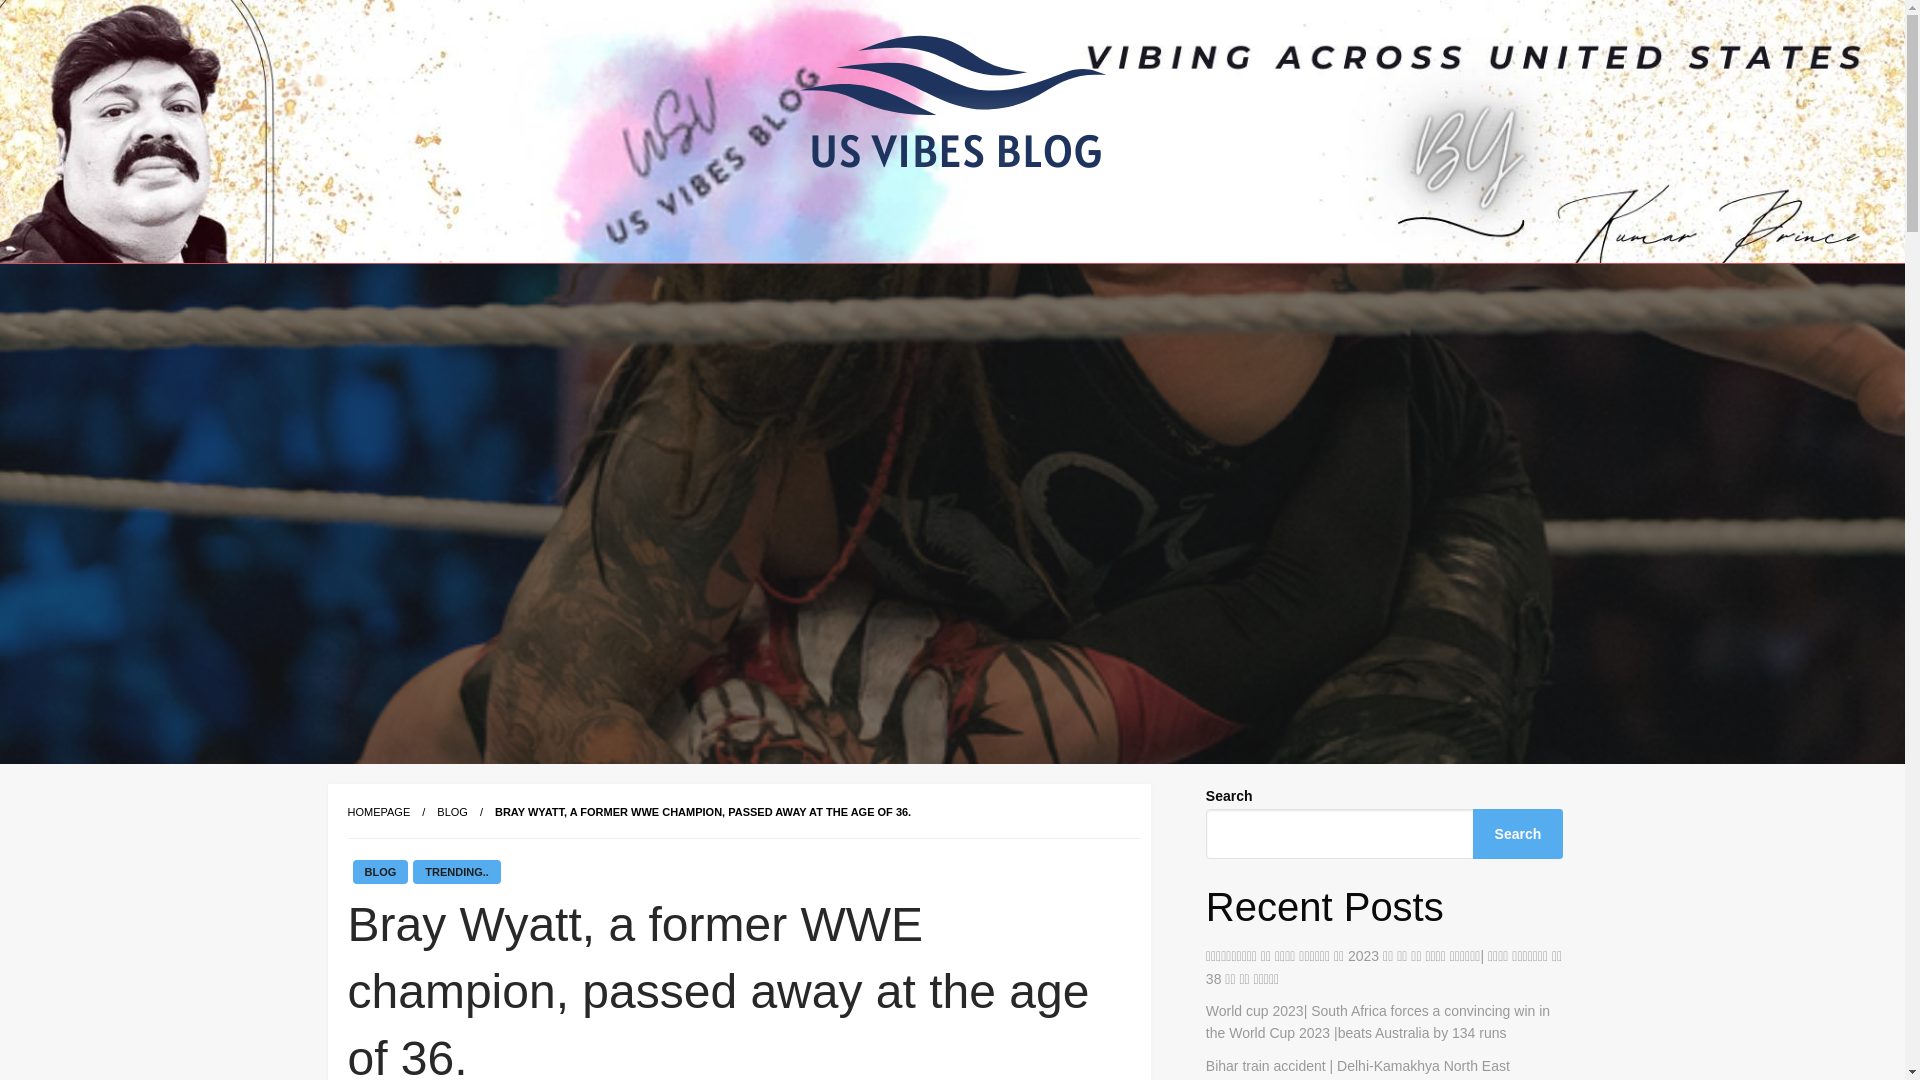 This screenshot has height=1080, width=1920. What do you see at coordinates (456, 872) in the screenshot?
I see `TRENDING..` at bounding box center [456, 872].